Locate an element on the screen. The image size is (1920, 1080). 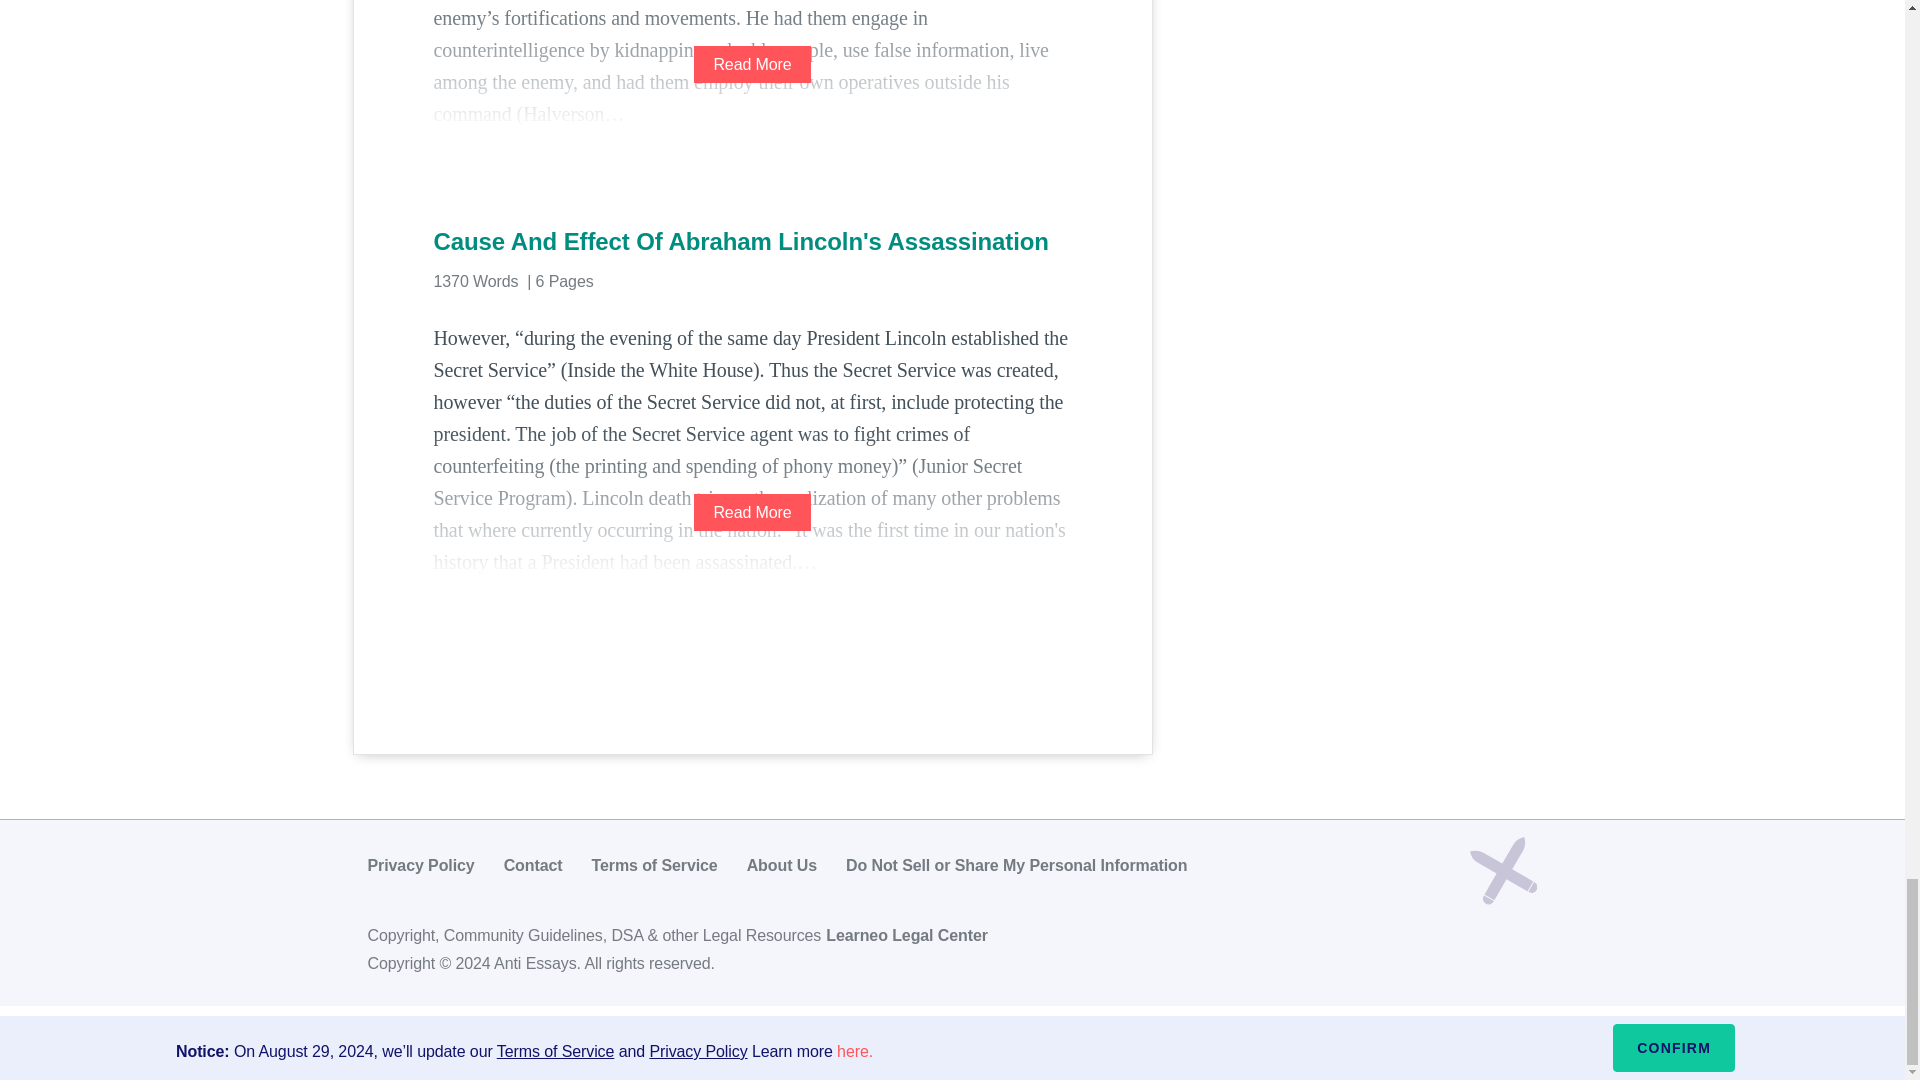
Read More is located at coordinates (752, 64).